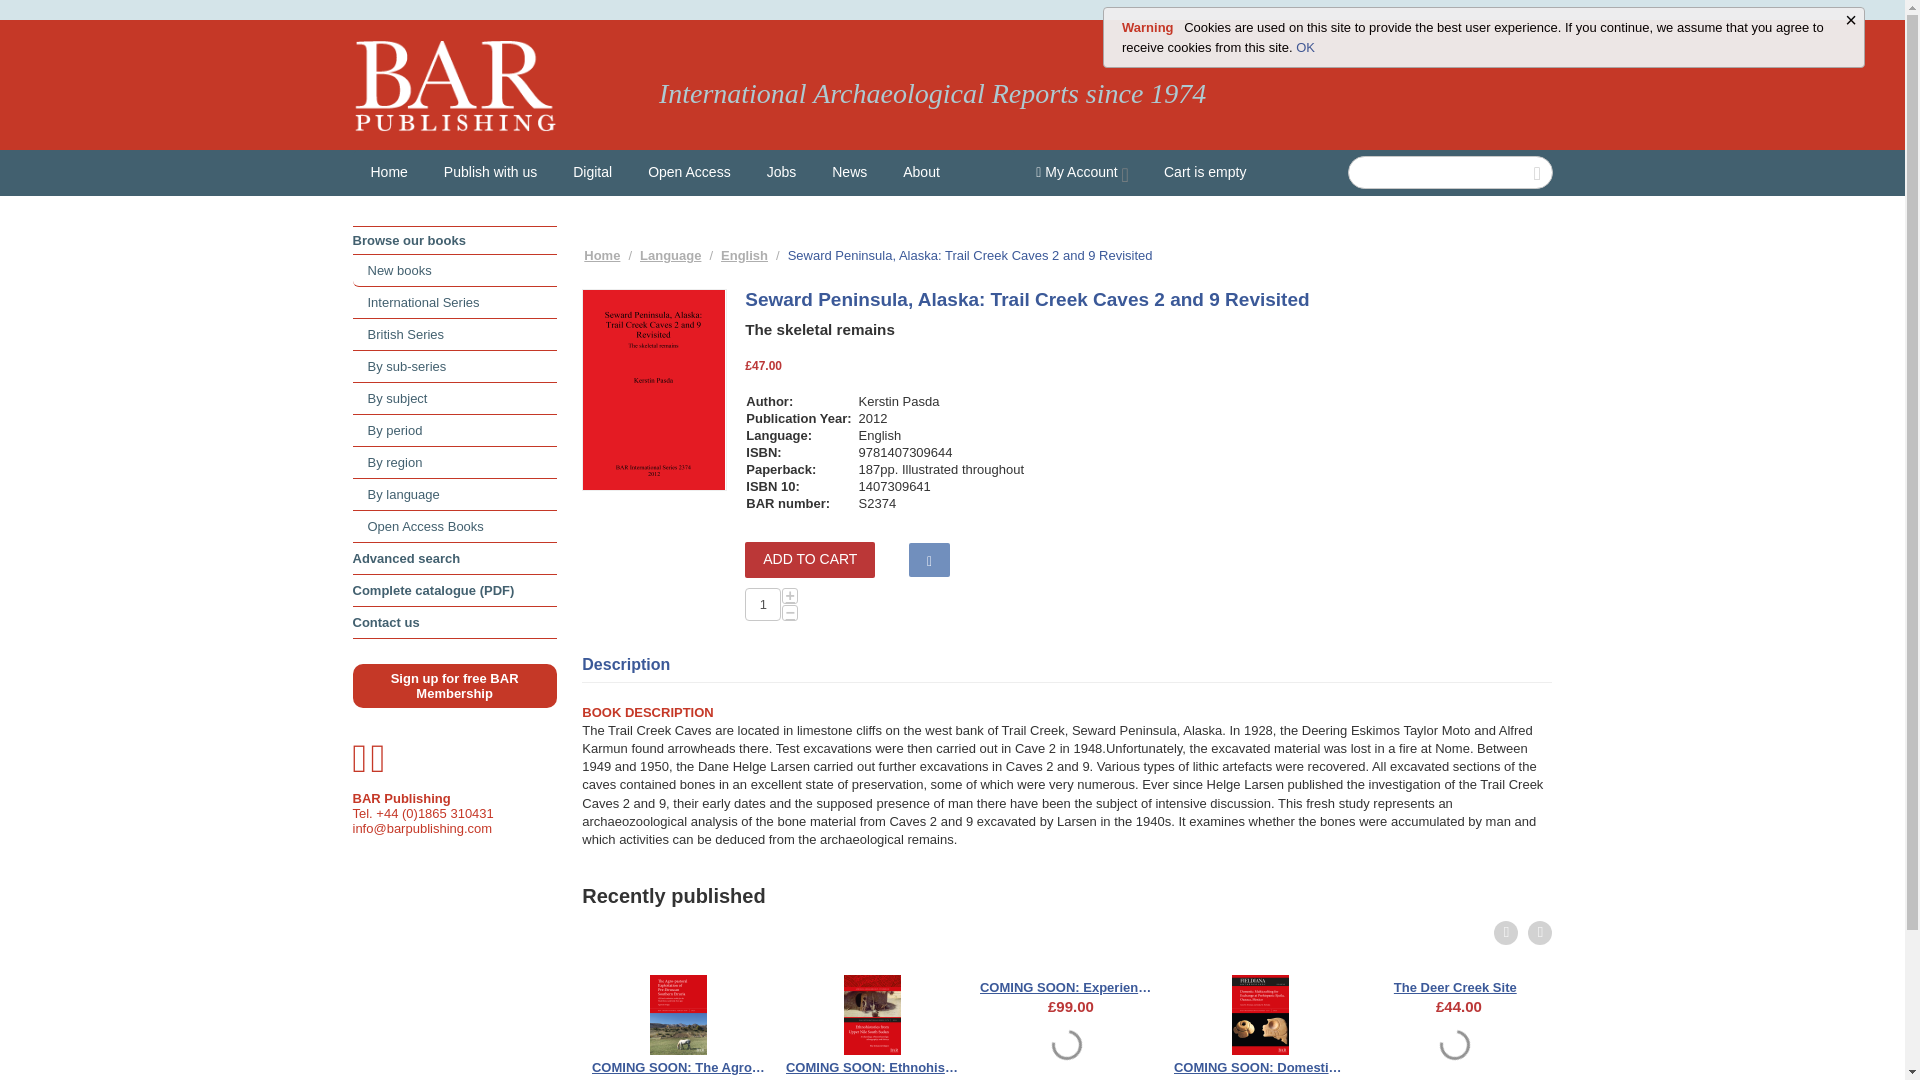  What do you see at coordinates (454, 302) in the screenshot?
I see `International Series` at bounding box center [454, 302].